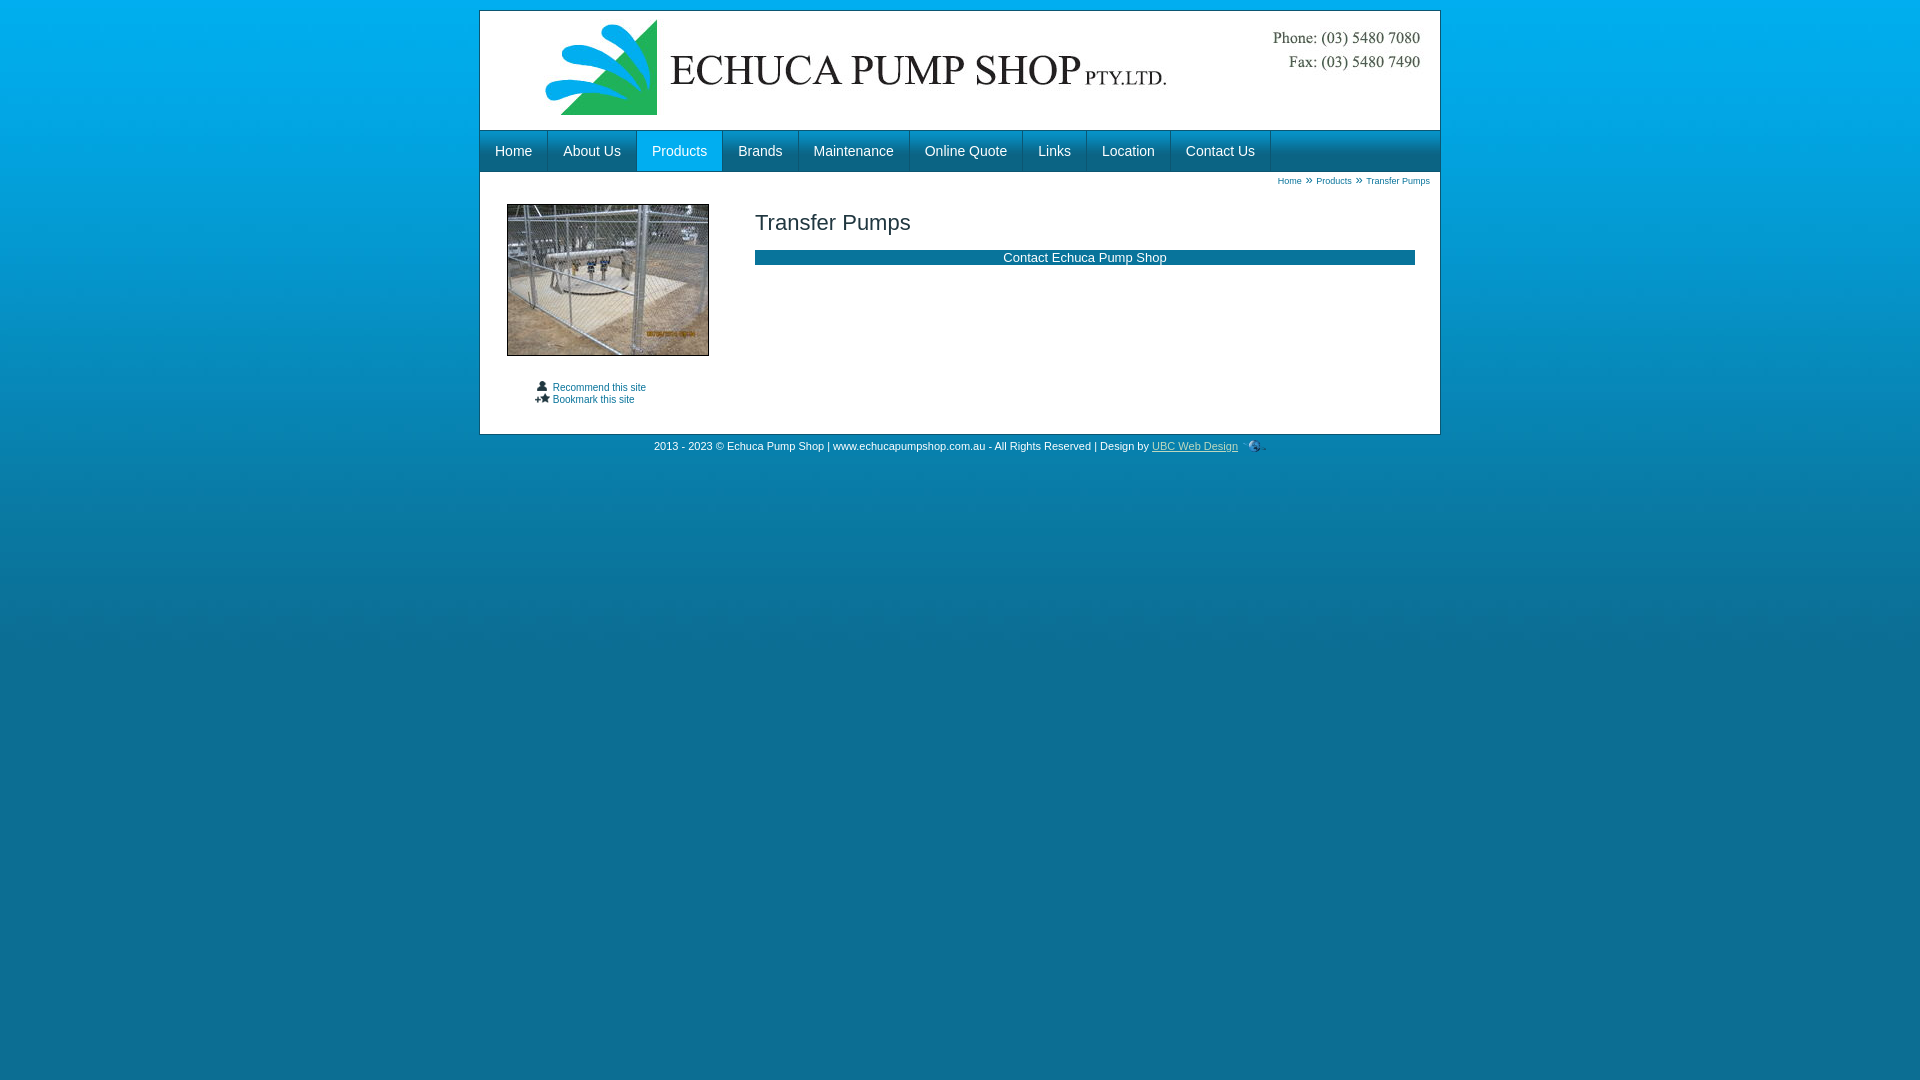  What do you see at coordinates (966, 151) in the screenshot?
I see `Online Quote` at bounding box center [966, 151].